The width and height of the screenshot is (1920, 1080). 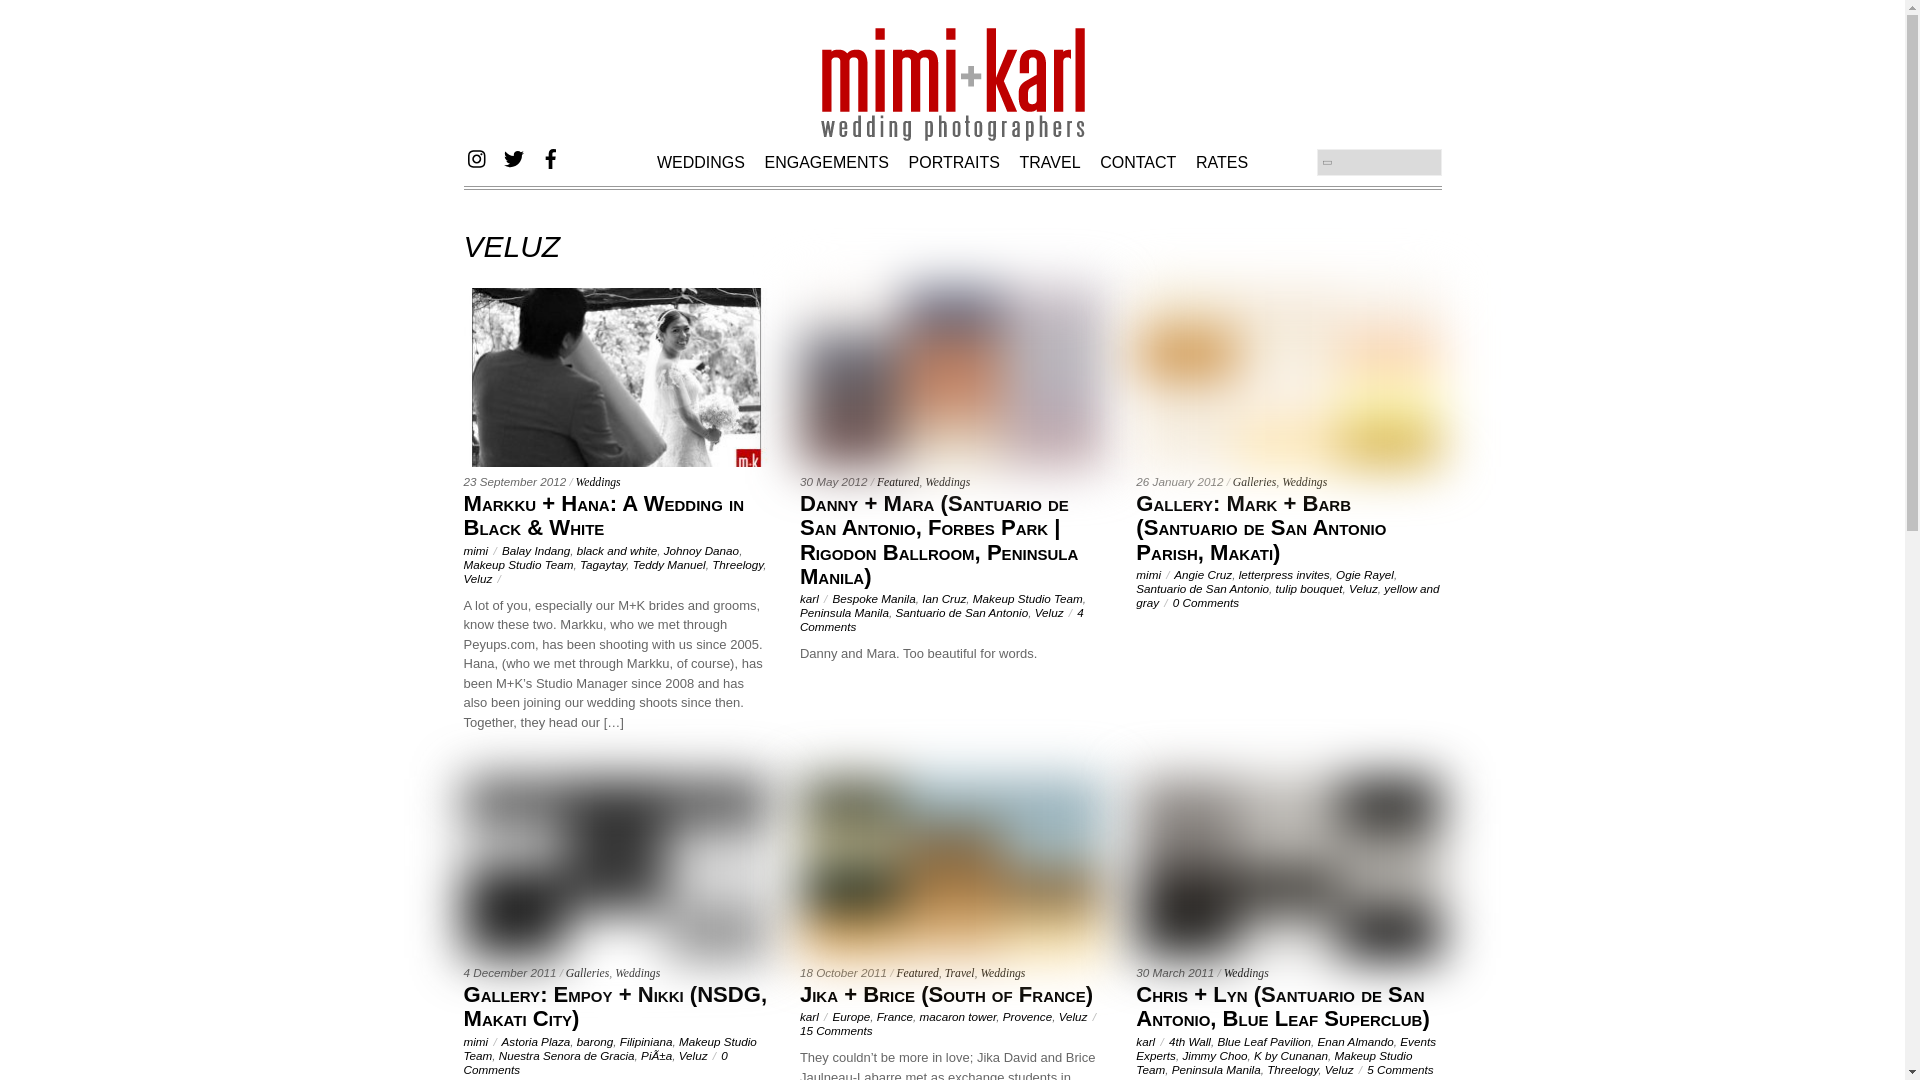 What do you see at coordinates (519, 564) in the screenshot?
I see `Makeup Studio Team` at bounding box center [519, 564].